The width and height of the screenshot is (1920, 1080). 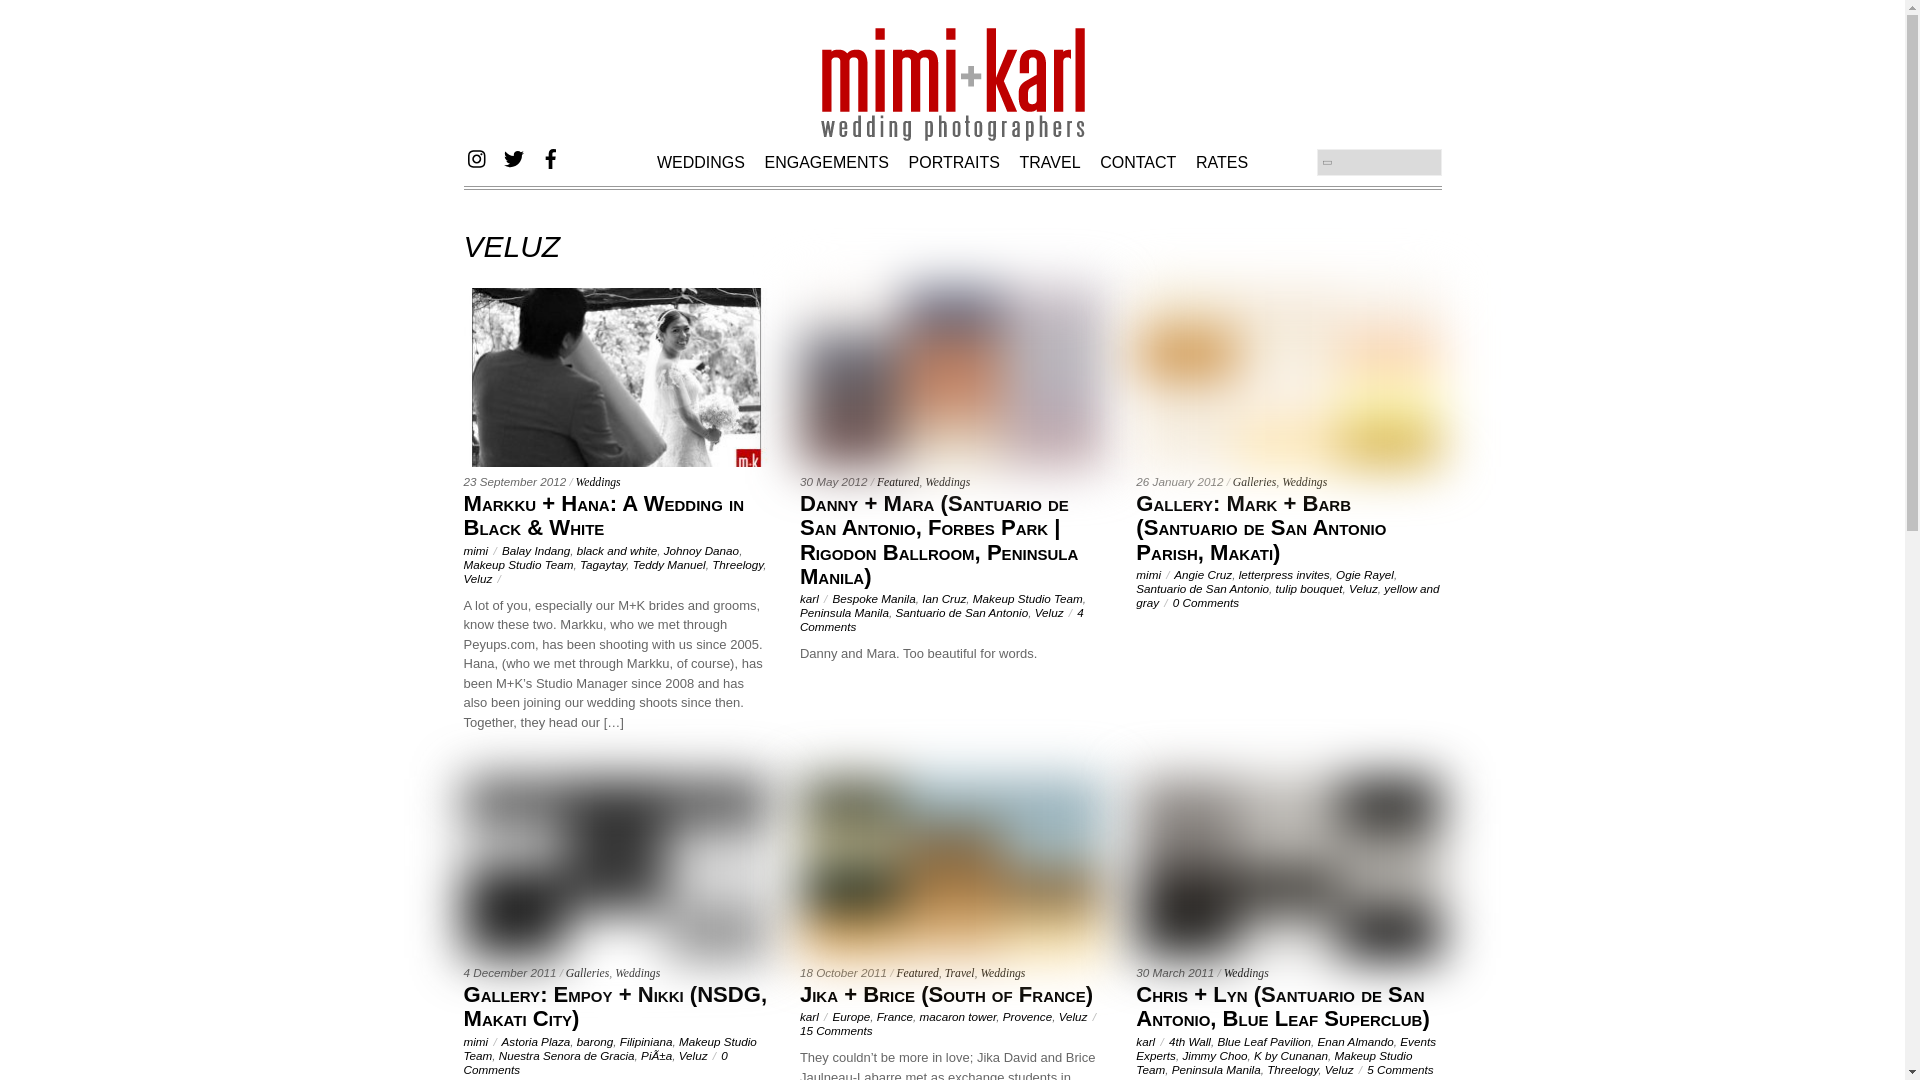 What do you see at coordinates (519, 564) in the screenshot?
I see `Makeup Studio Team` at bounding box center [519, 564].